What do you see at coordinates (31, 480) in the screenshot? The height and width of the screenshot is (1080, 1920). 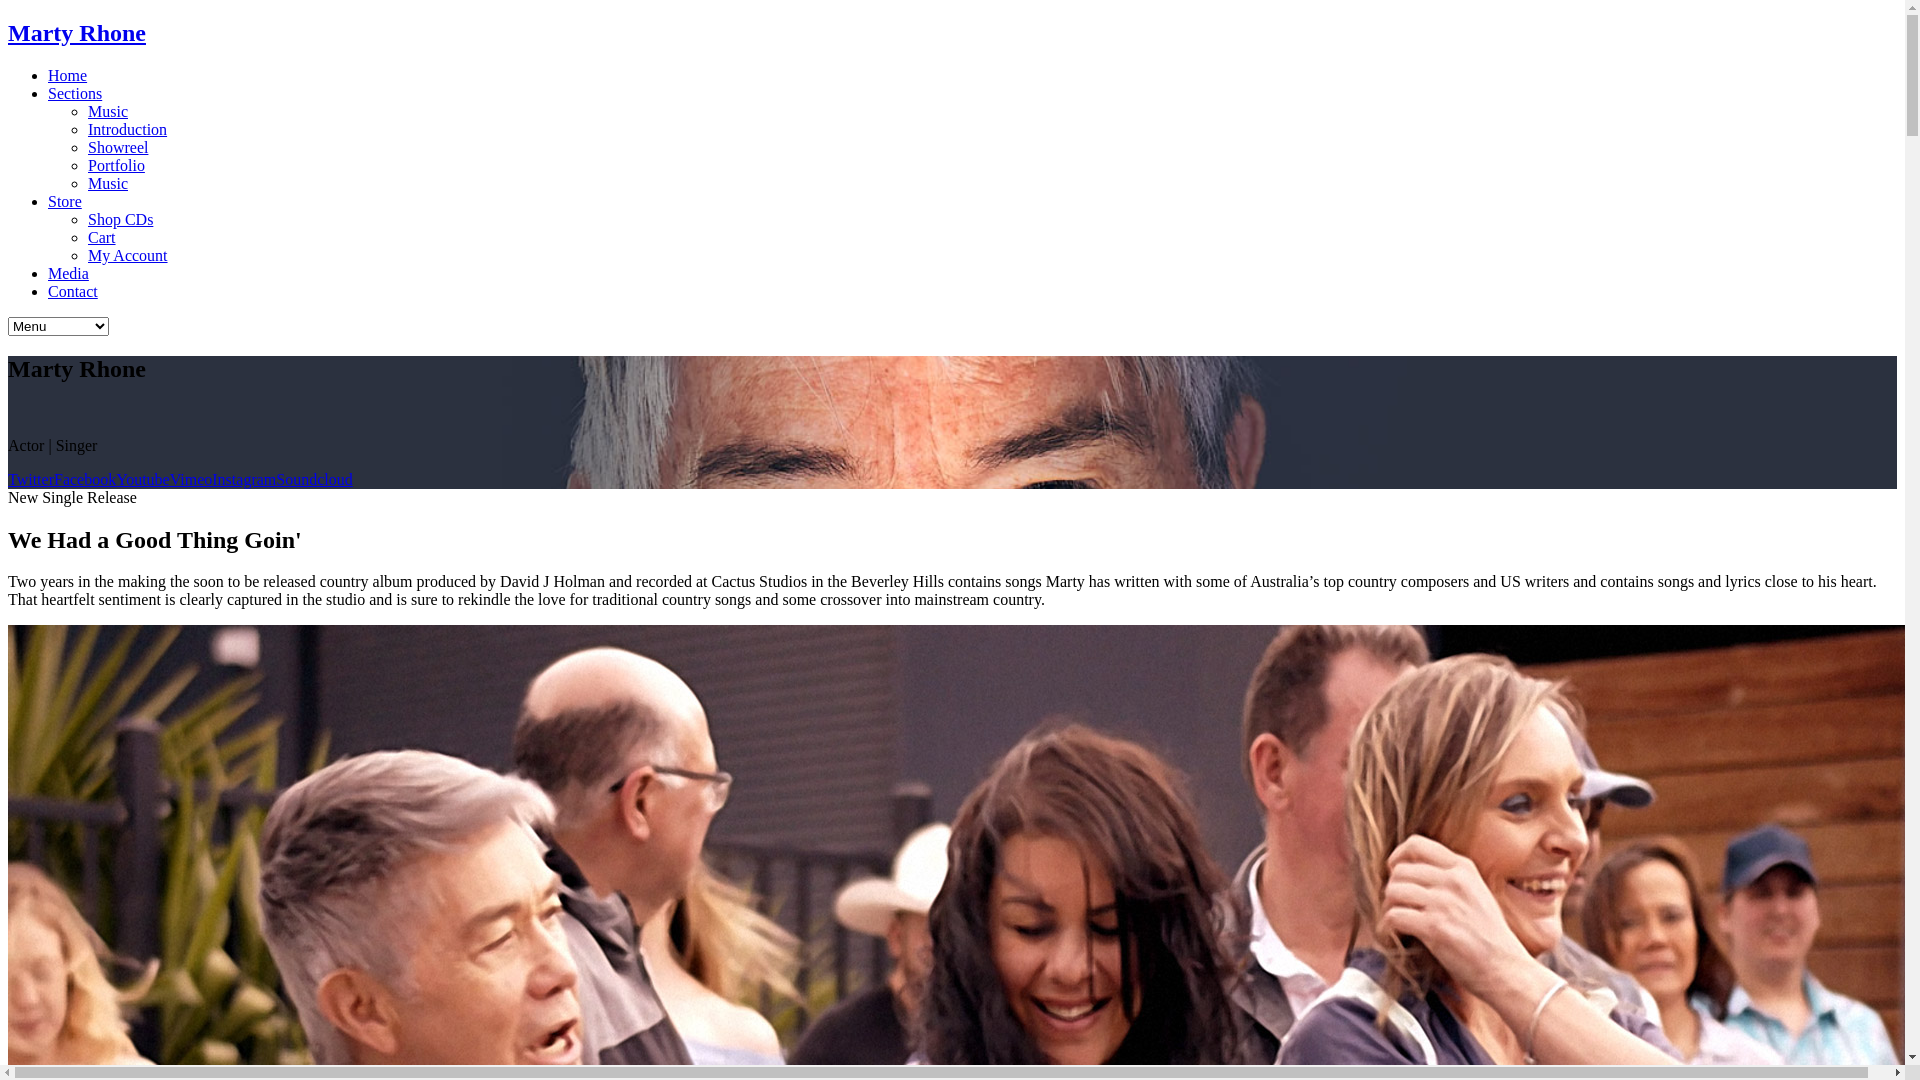 I see `Twitter` at bounding box center [31, 480].